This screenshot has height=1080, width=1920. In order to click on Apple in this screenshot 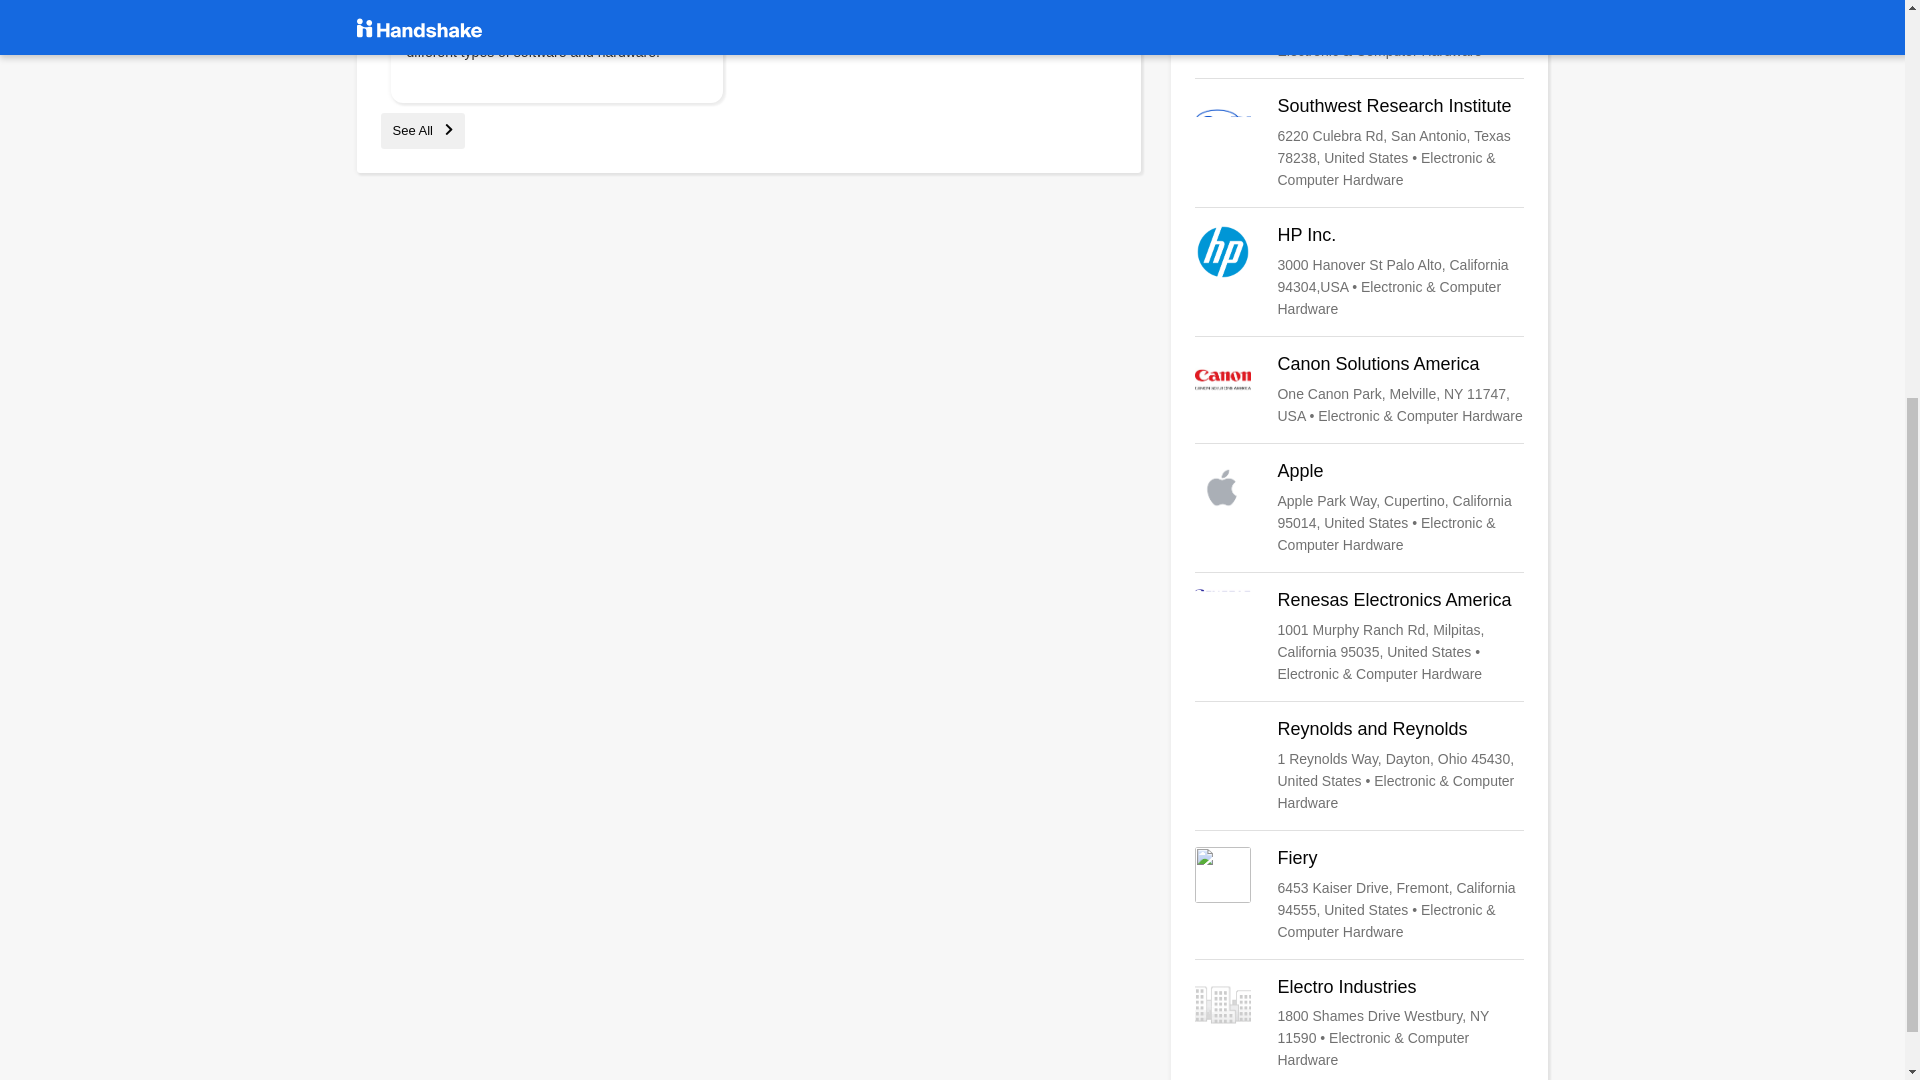, I will do `click(1359, 508)`.